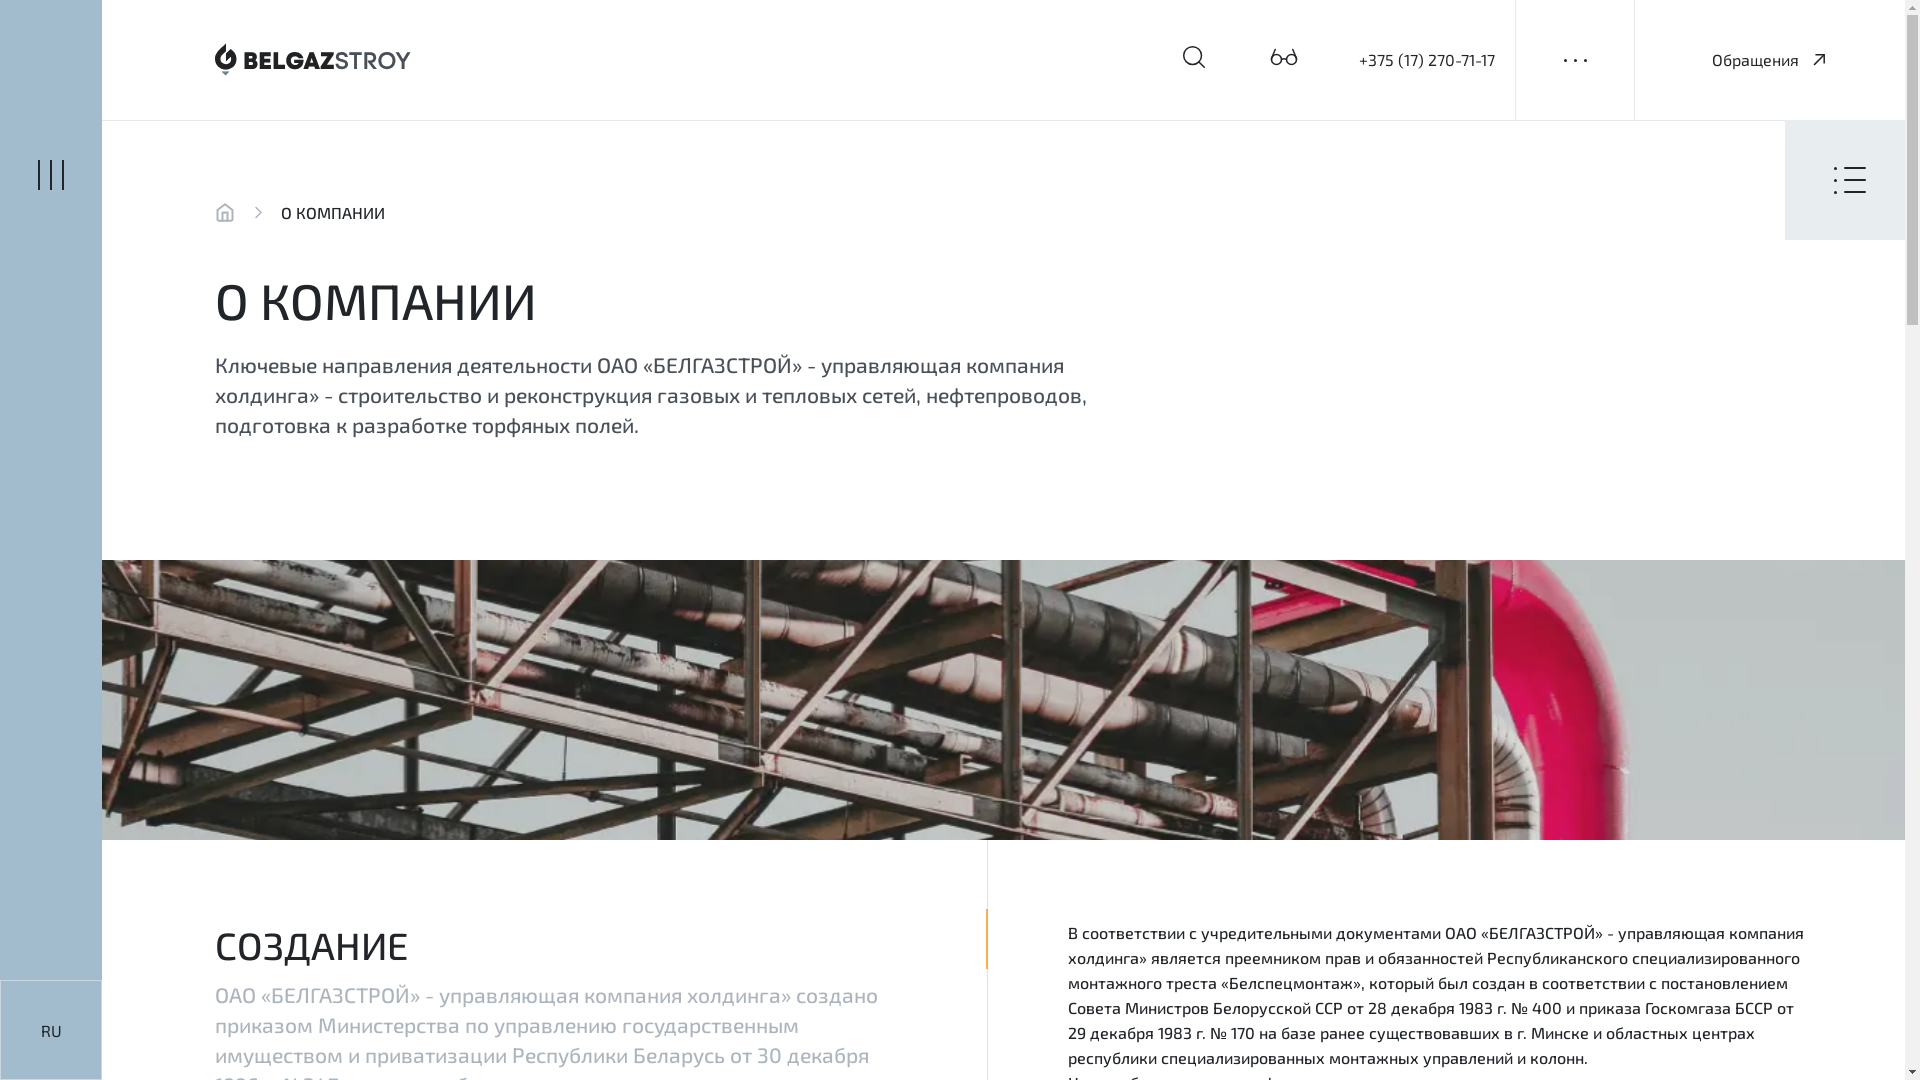 The image size is (1920, 1080). I want to click on + 375 (17) 270-71-17, so click(1782, 150).